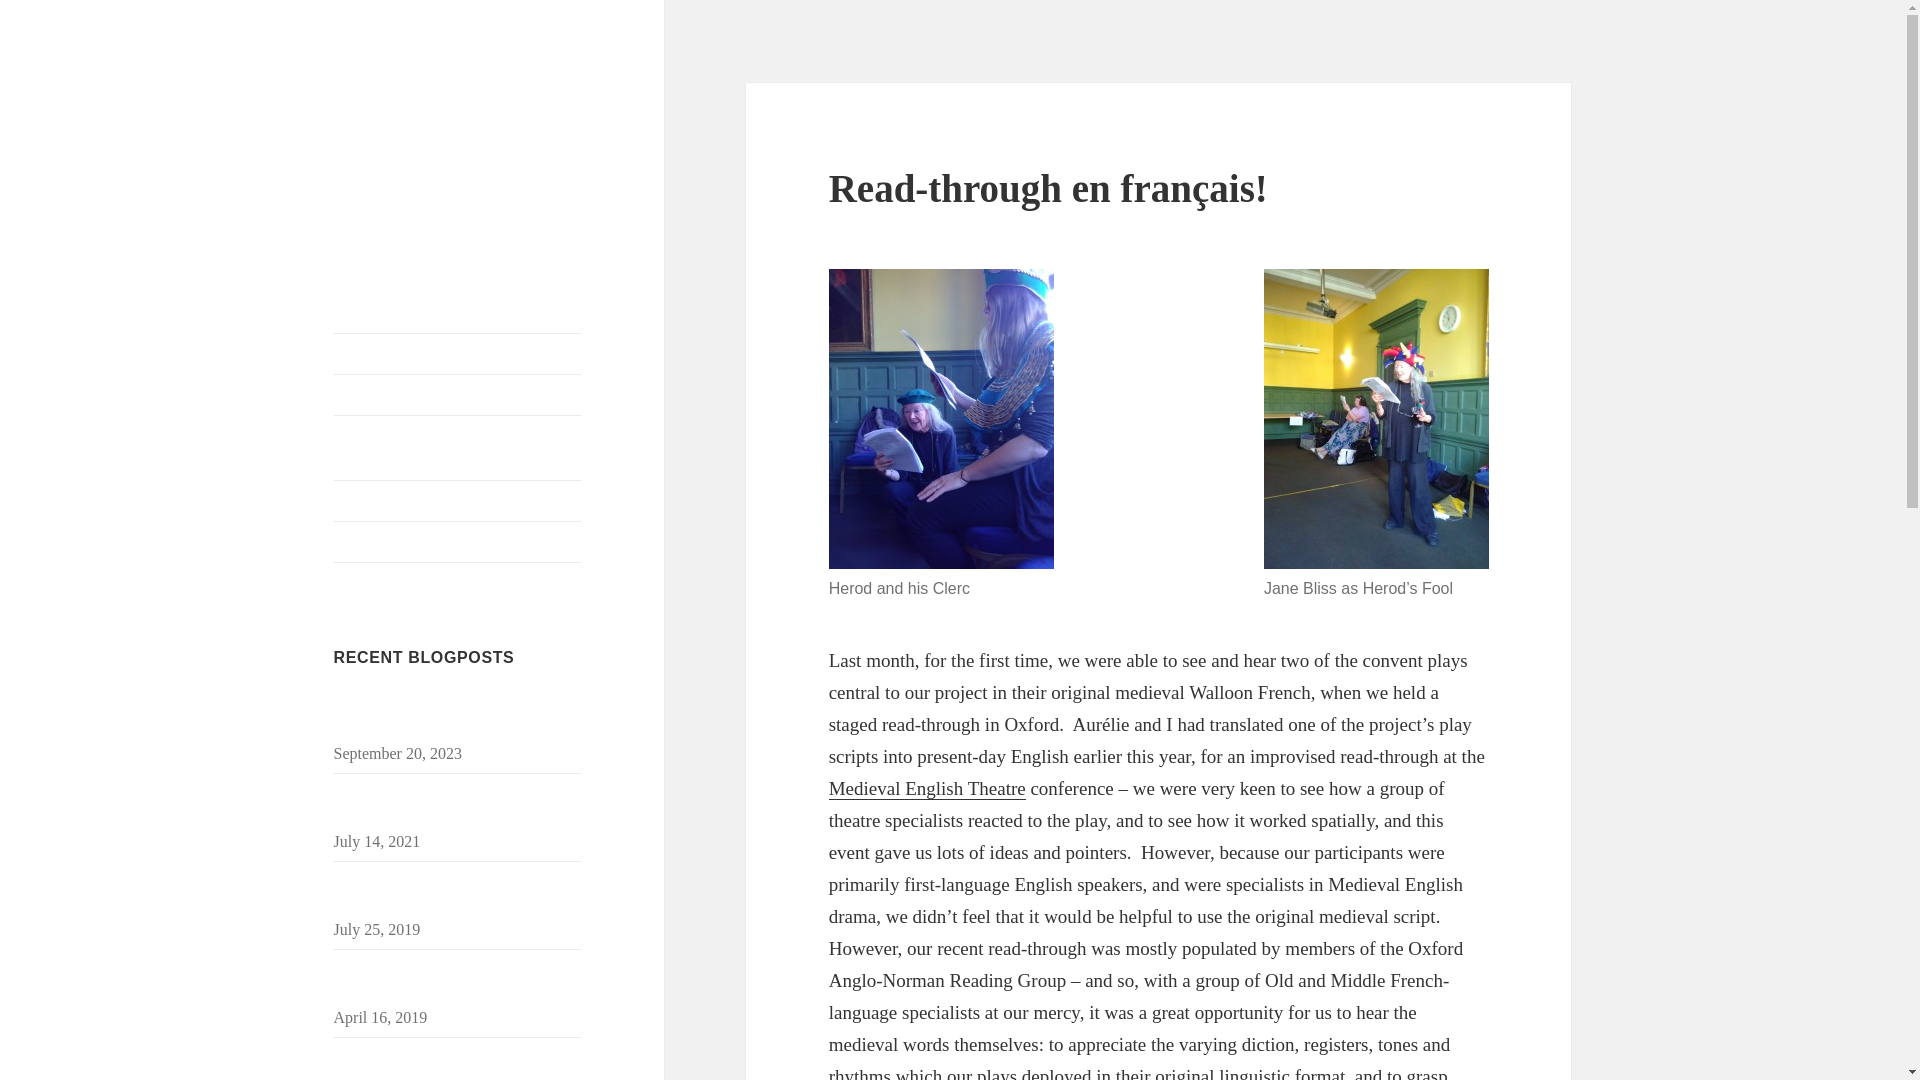 The image size is (1920, 1080). I want to click on Blog, so click(458, 353).